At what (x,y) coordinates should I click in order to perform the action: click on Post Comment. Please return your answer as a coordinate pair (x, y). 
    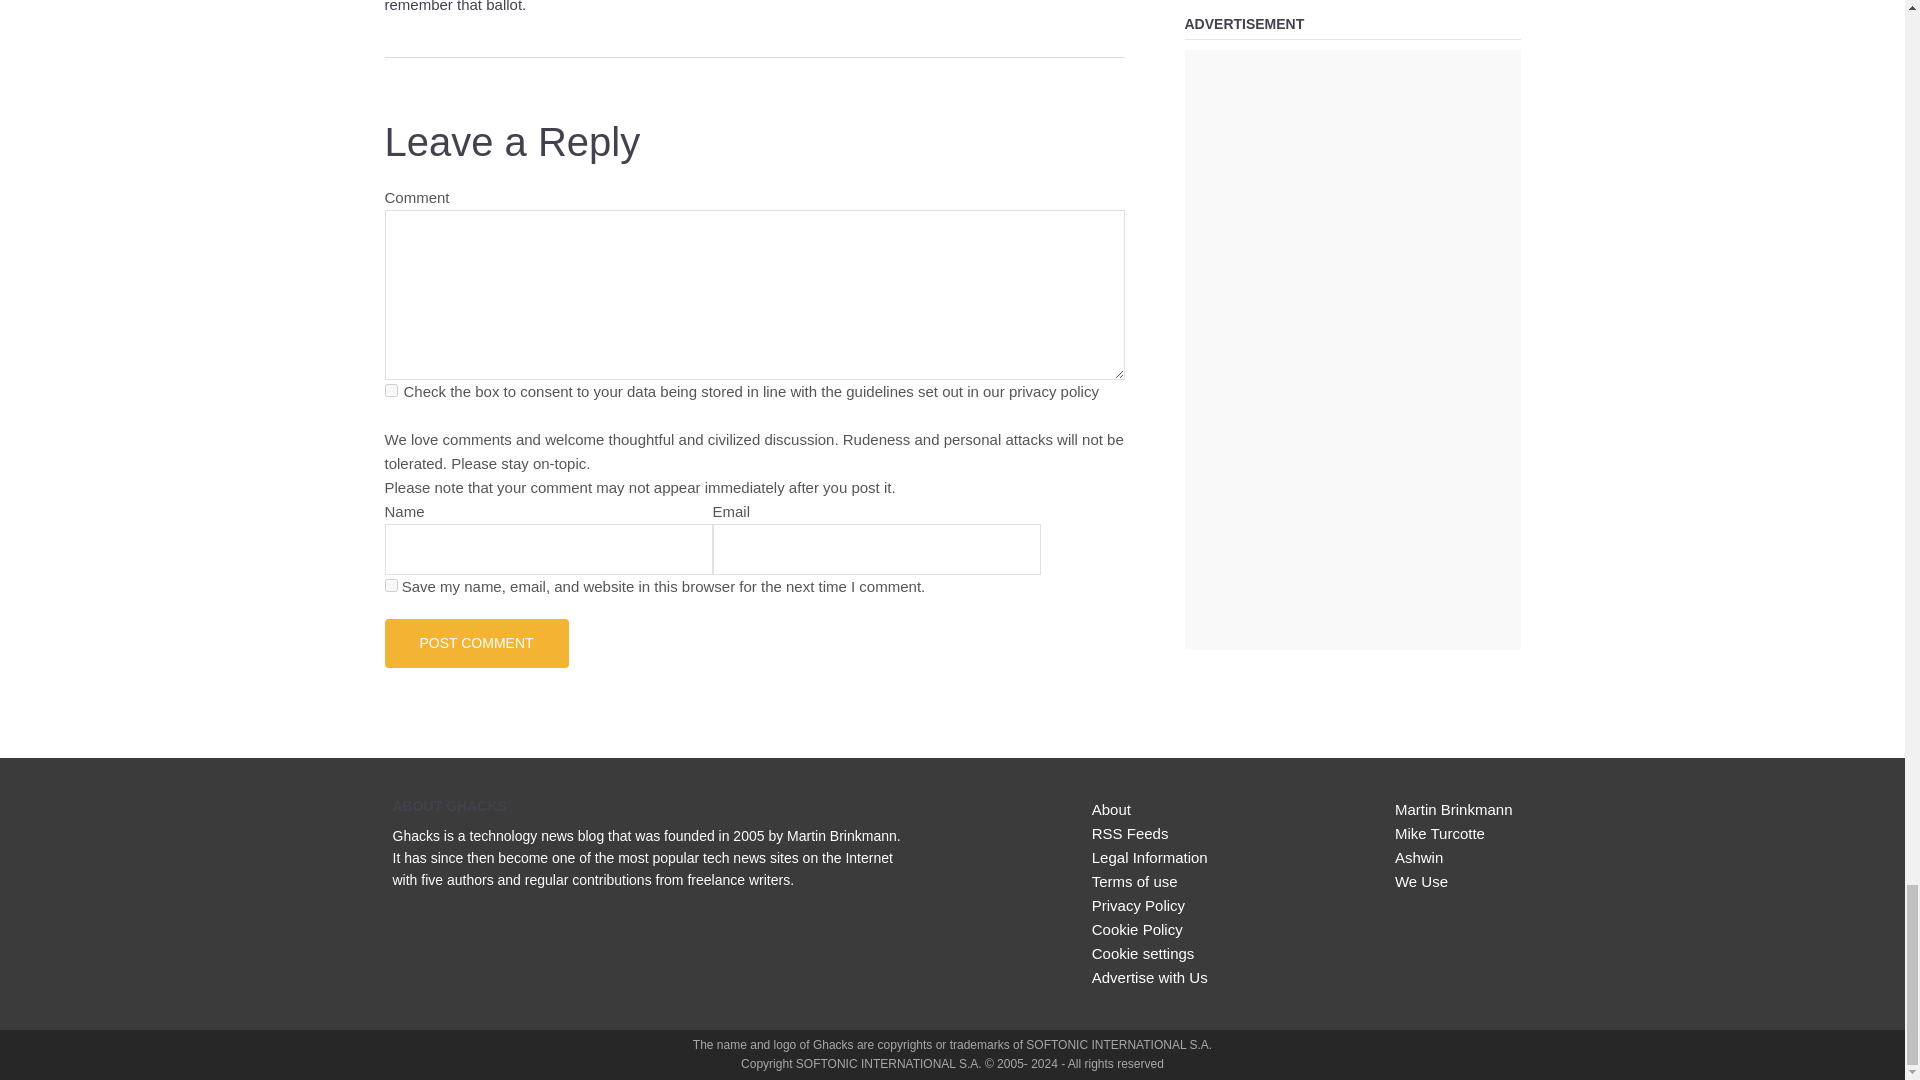
    Looking at the image, I should click on (476, 642).